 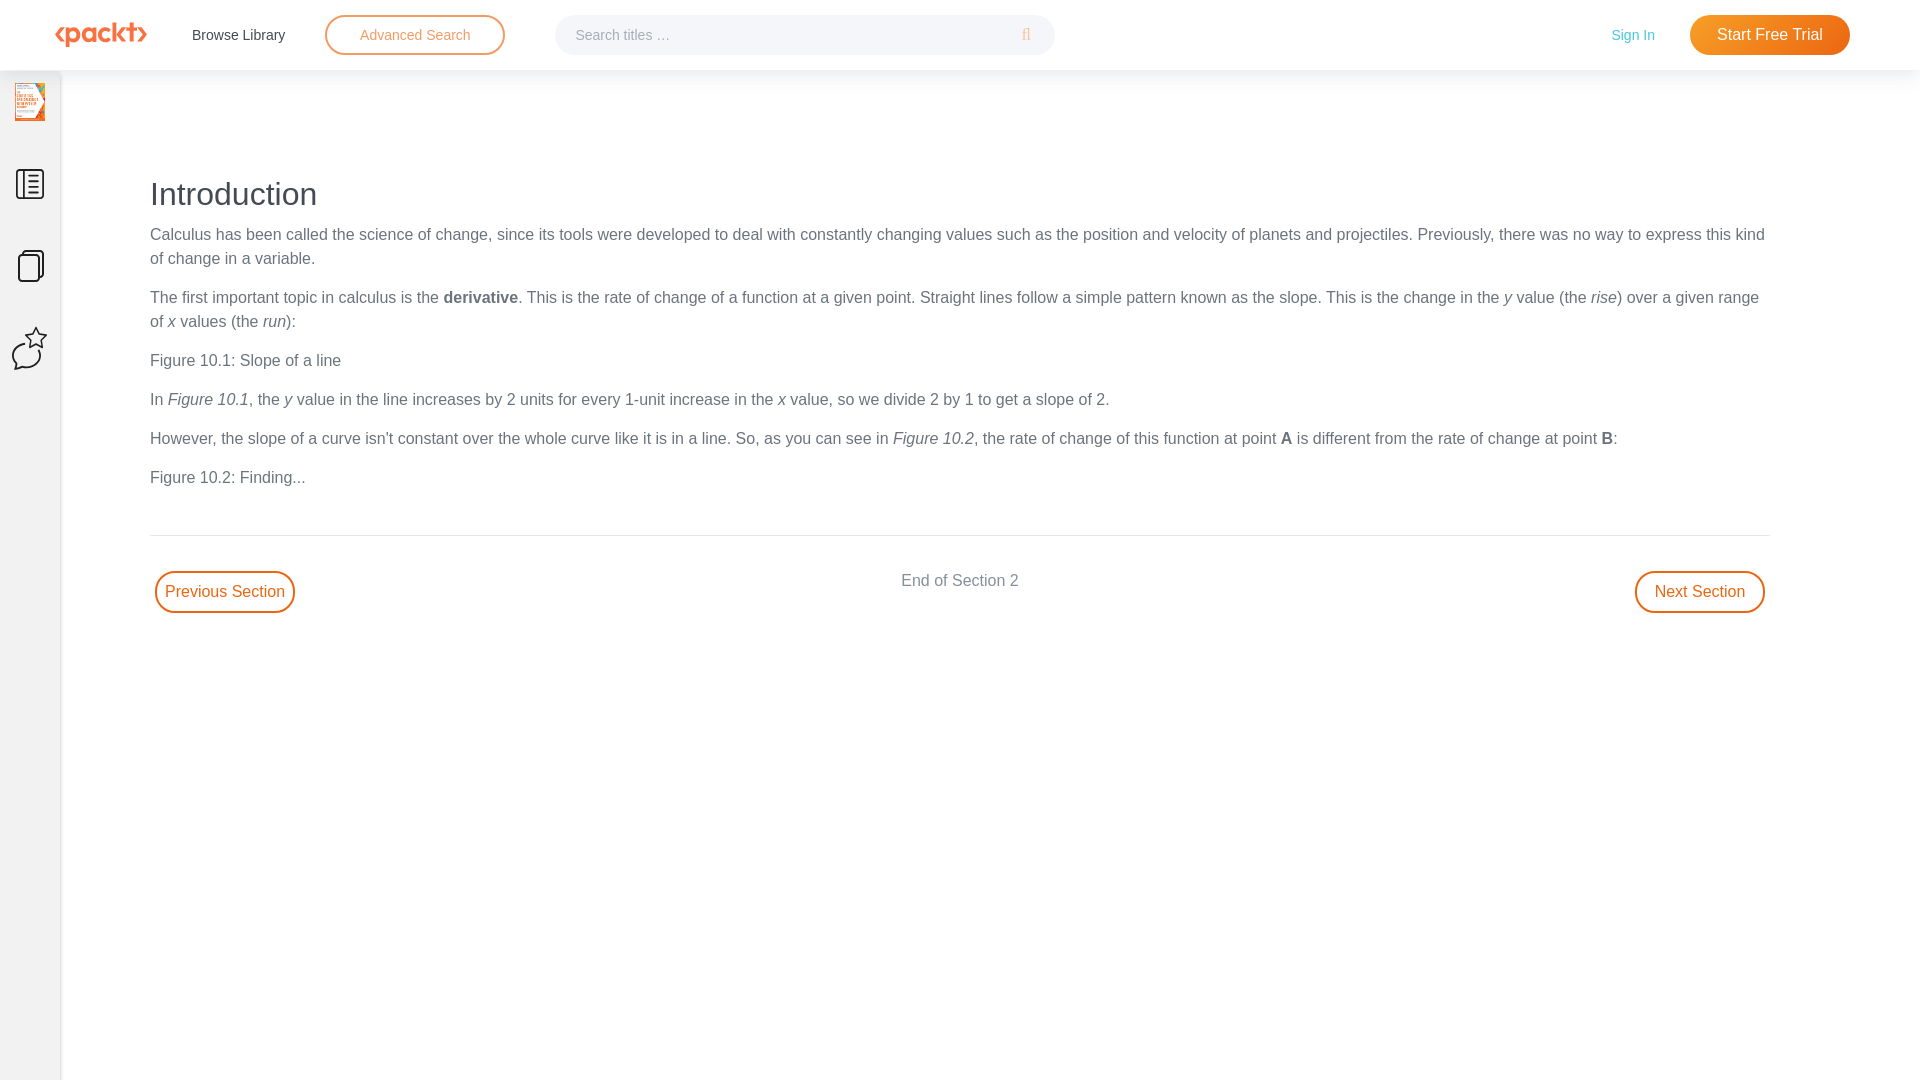 I want to click on Advanced Search, so click(x=415, y=34).